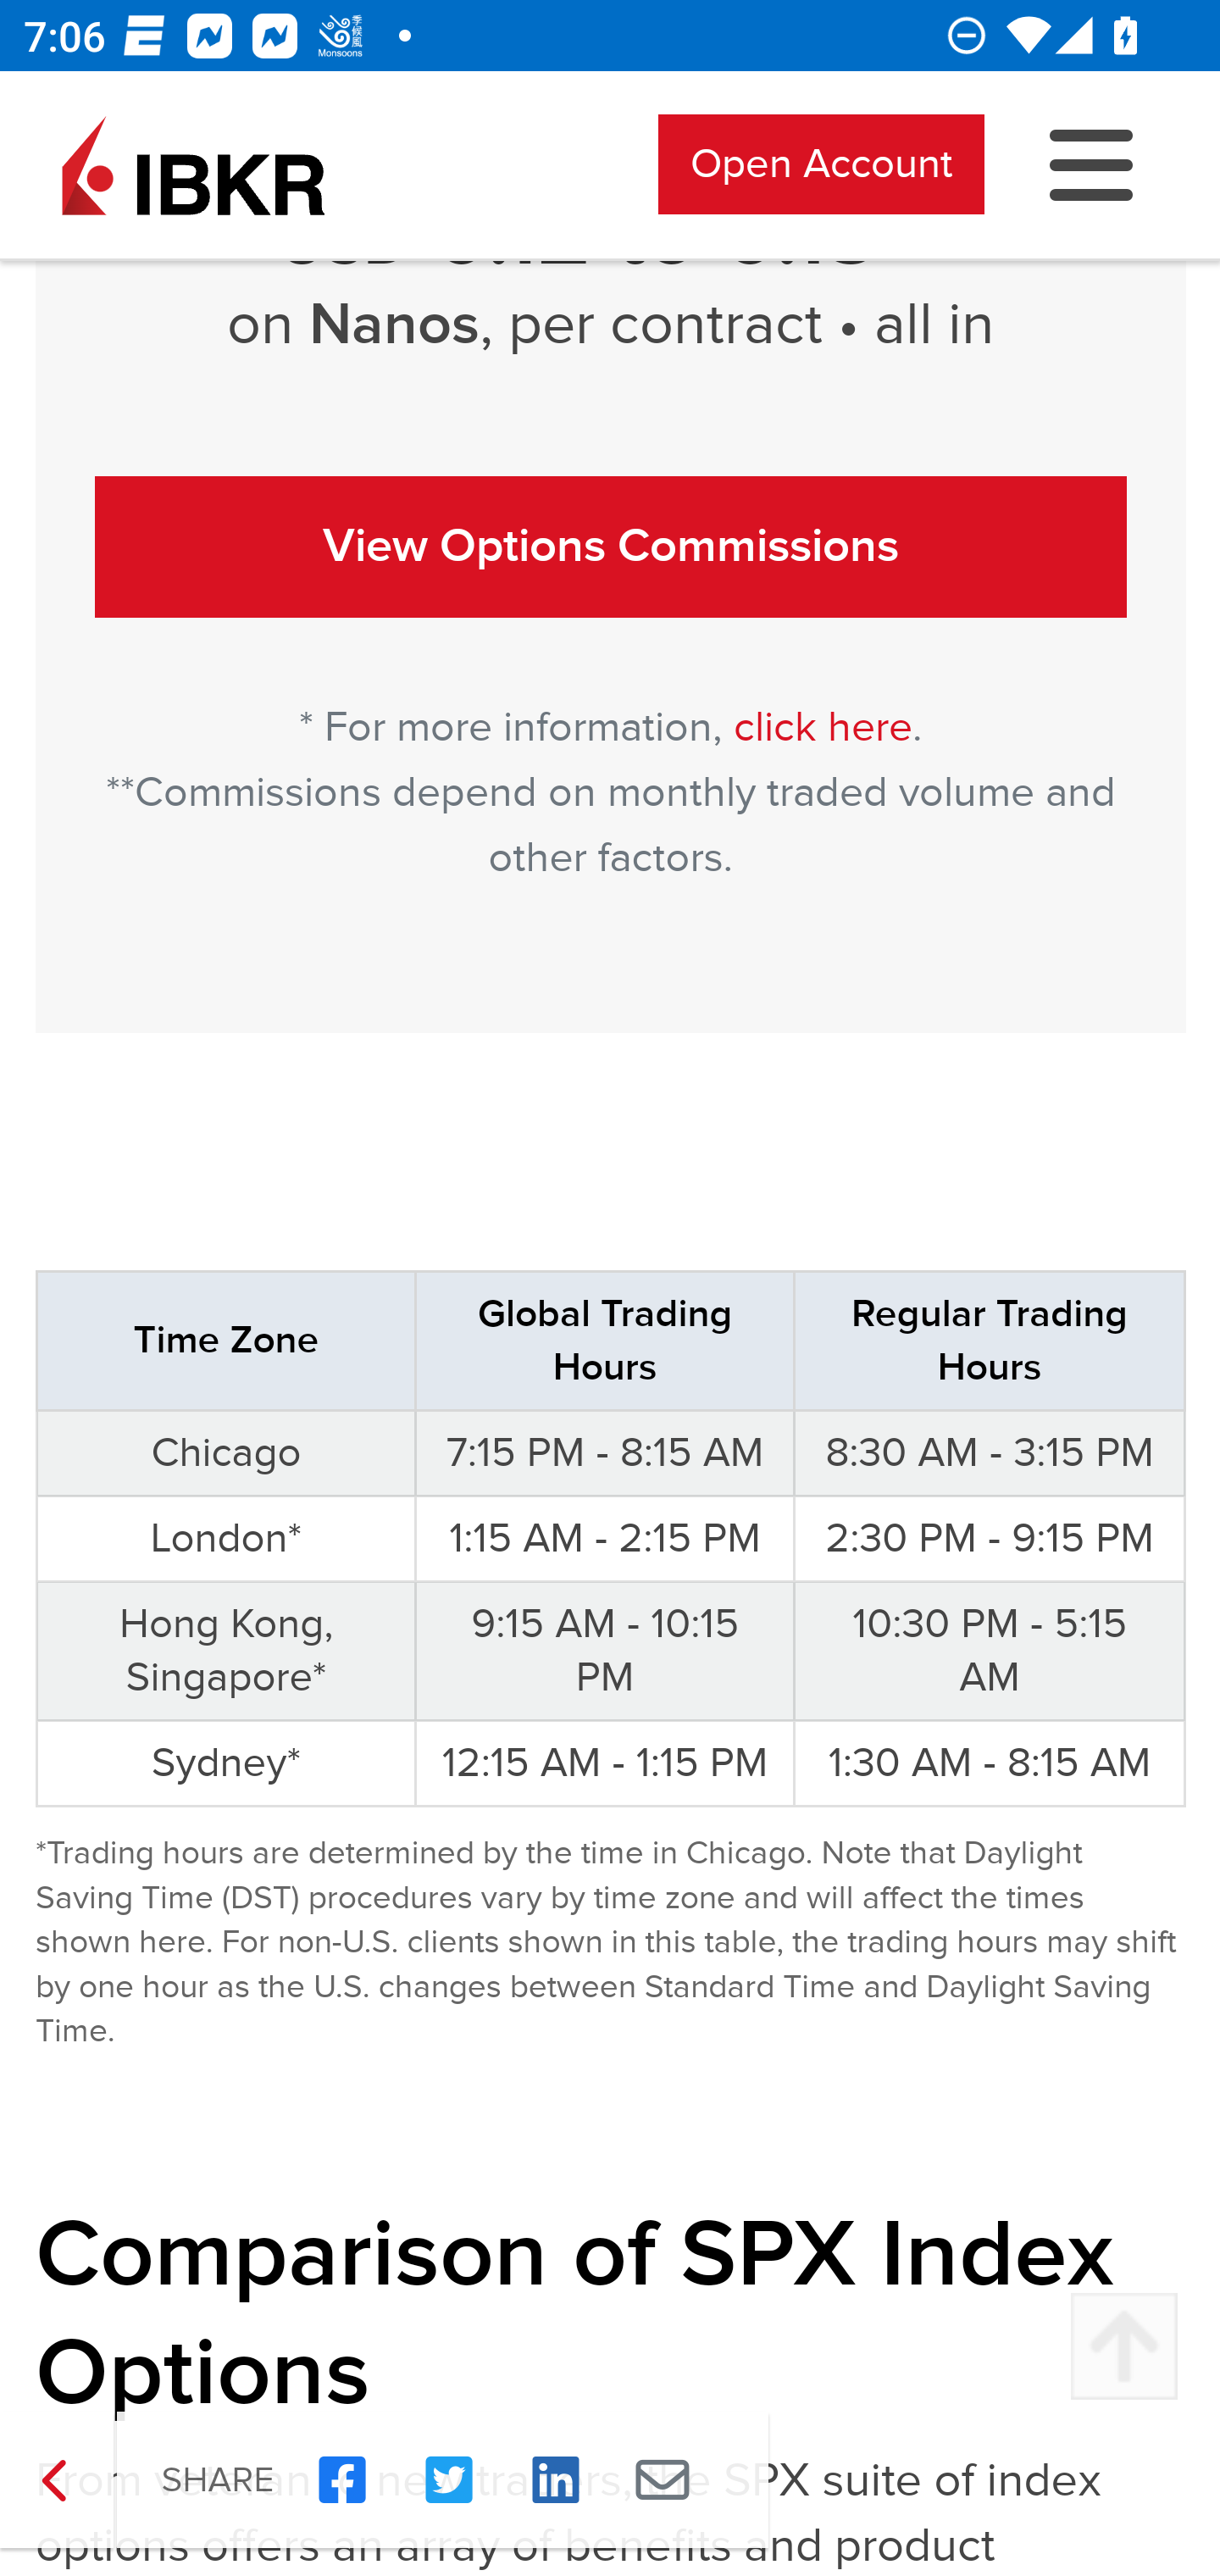 This screenshot has width=1220, height=2576. I want to click on Share by Email , so click(663, 2480).